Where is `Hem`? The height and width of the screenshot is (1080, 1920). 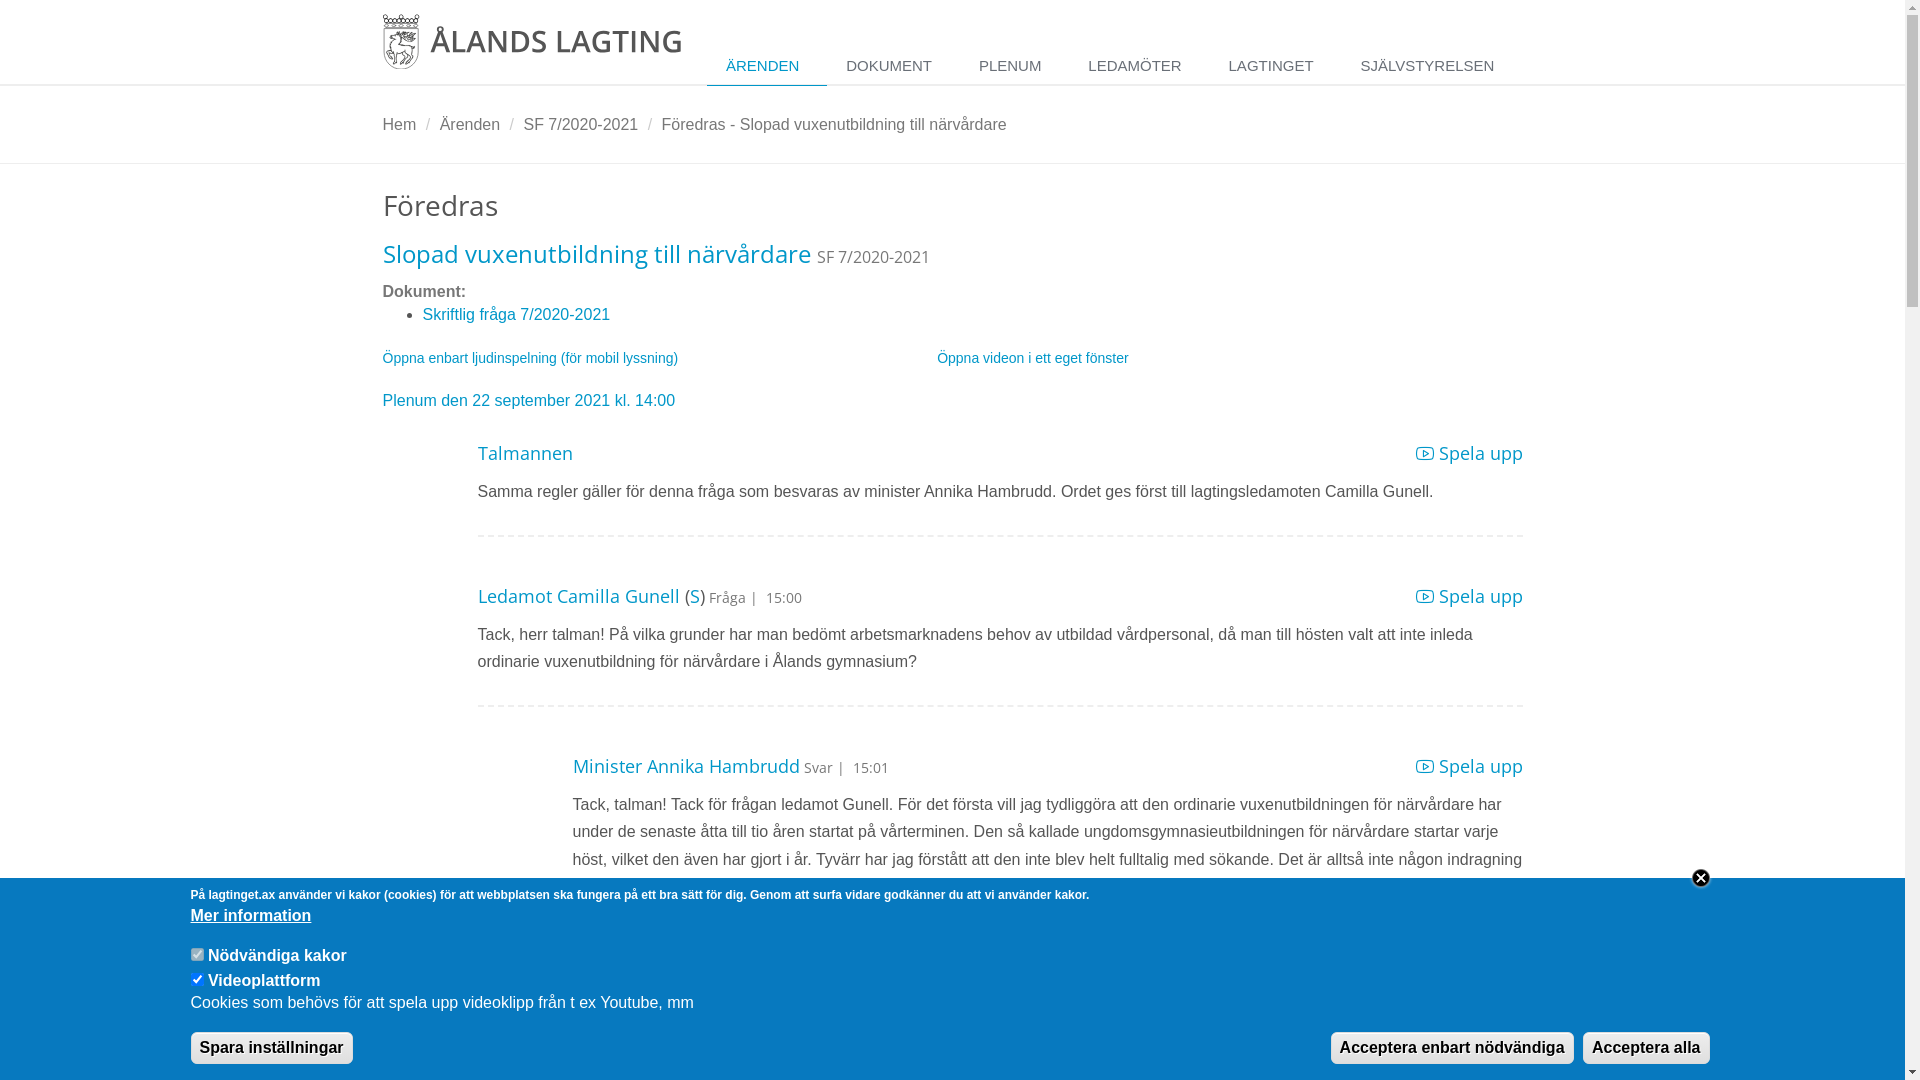 Hem is located at coordinates (399, 124).